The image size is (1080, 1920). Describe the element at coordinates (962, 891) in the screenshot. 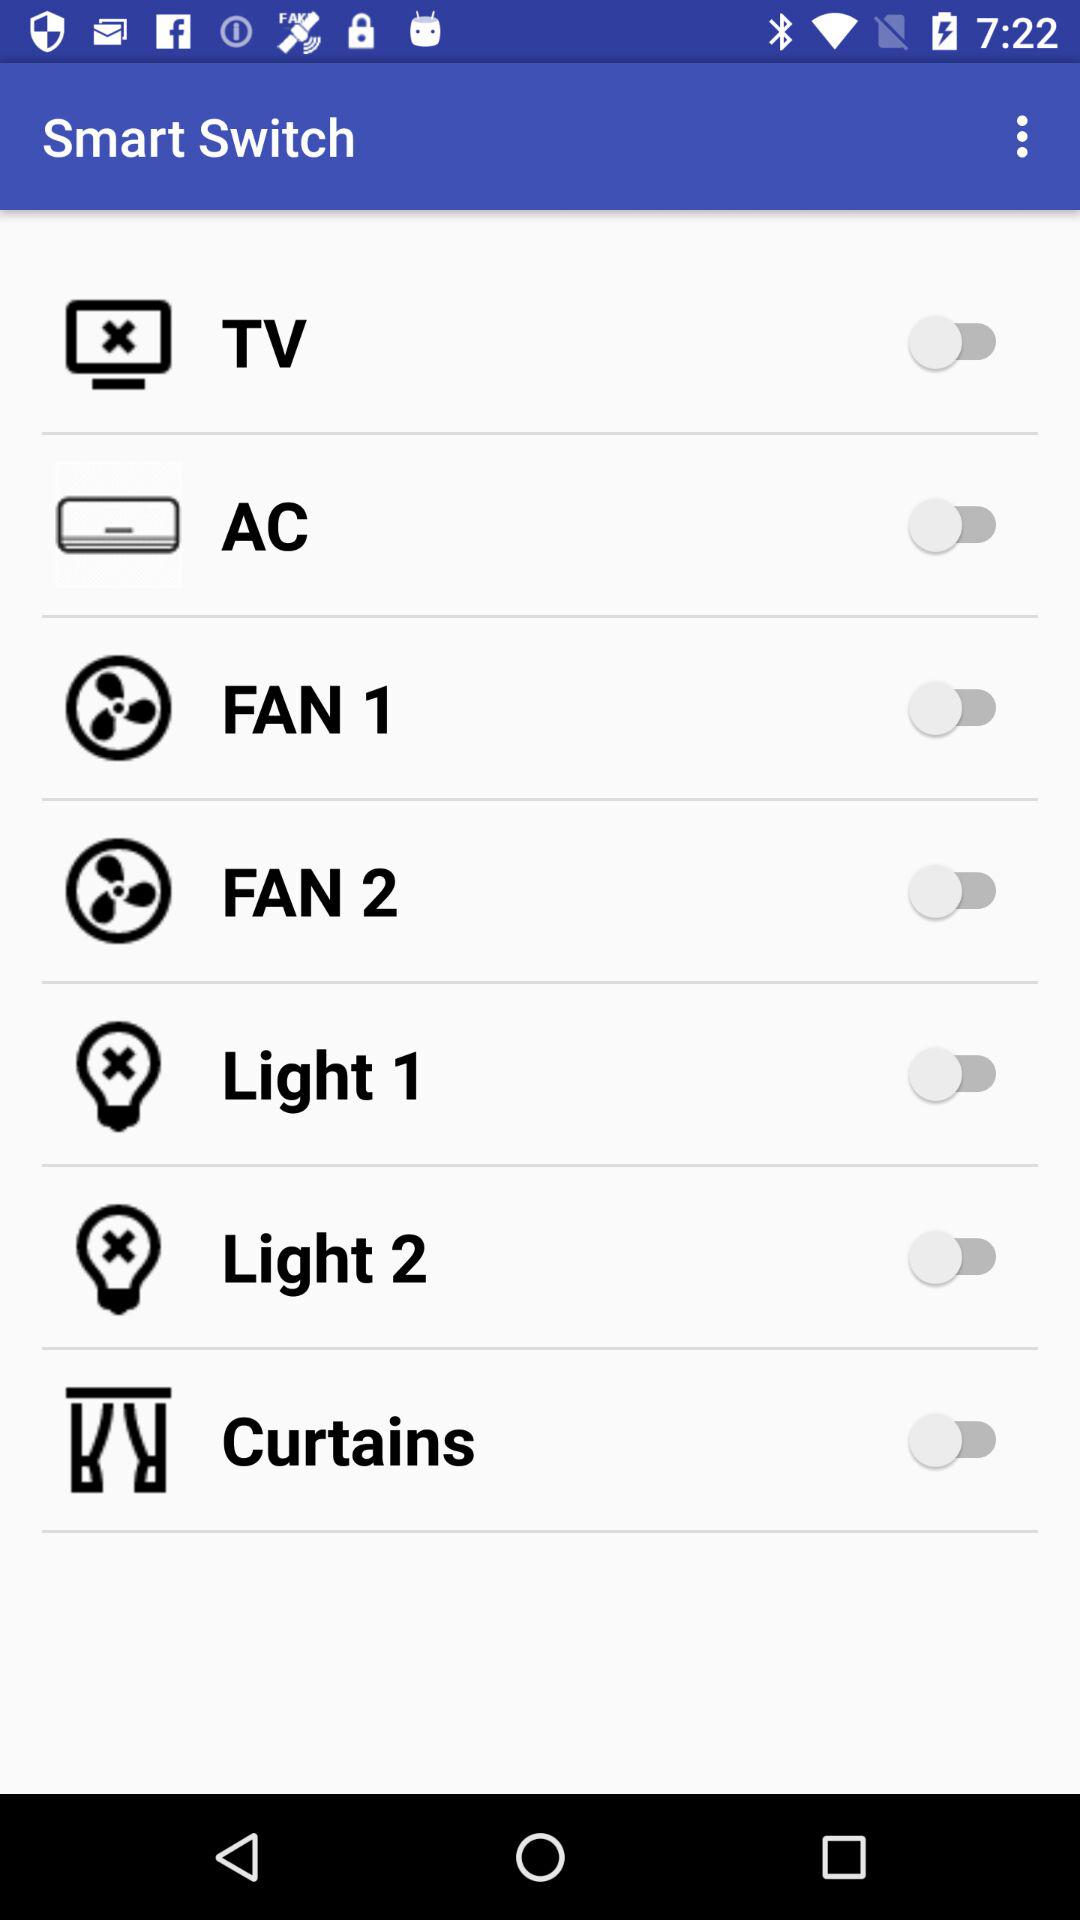

I see `turn on` at that location.